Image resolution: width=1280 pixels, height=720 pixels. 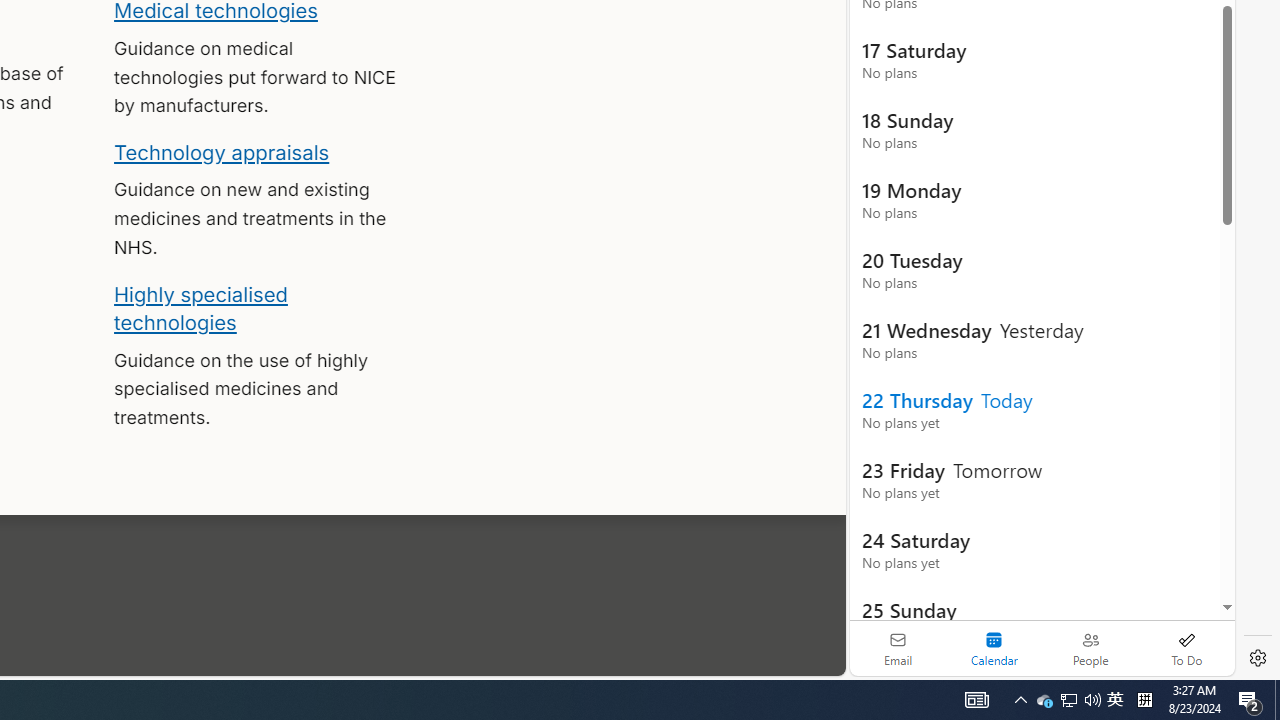 What do you see at coordinates (994, 648) in the screenshot?
I see `Selected calendar module. Date today is 22` at bounding box center [994, 648].